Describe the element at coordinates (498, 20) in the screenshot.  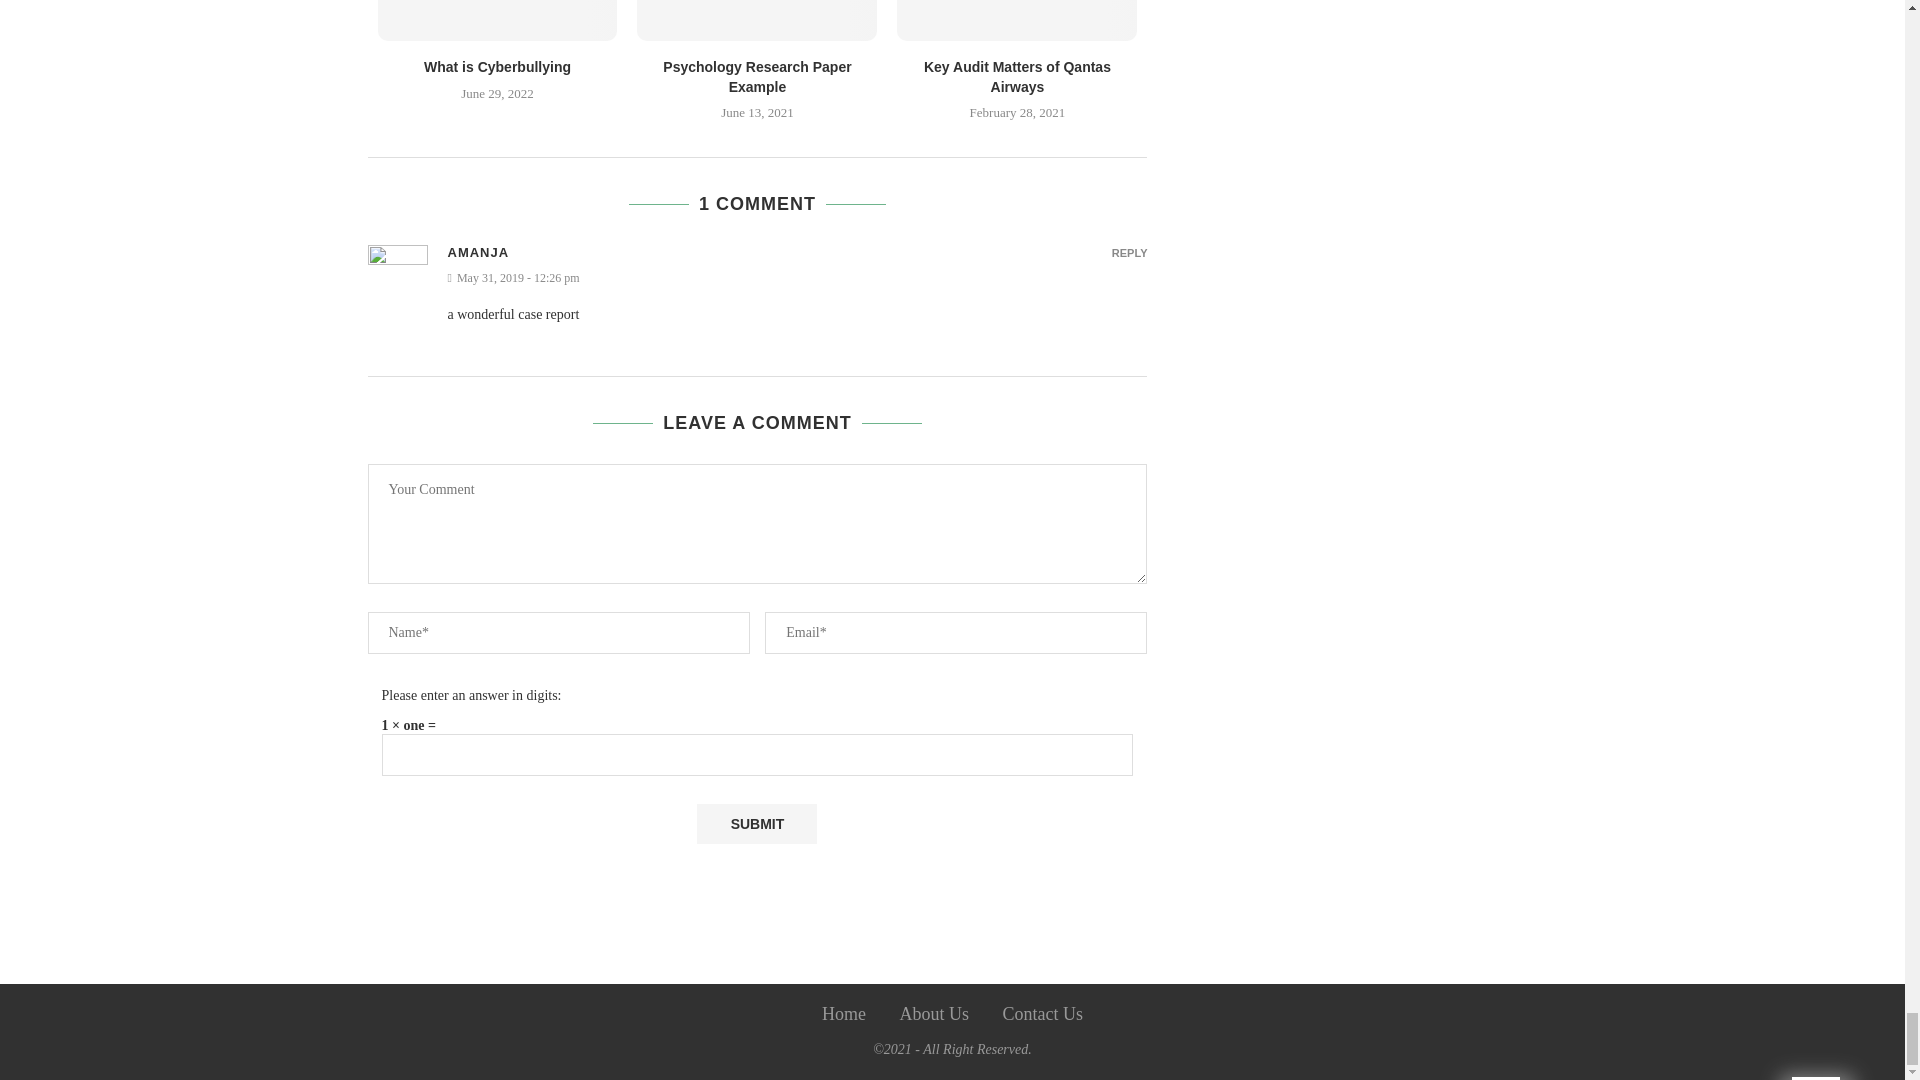
I see `What is Cyberbullying` at that location.